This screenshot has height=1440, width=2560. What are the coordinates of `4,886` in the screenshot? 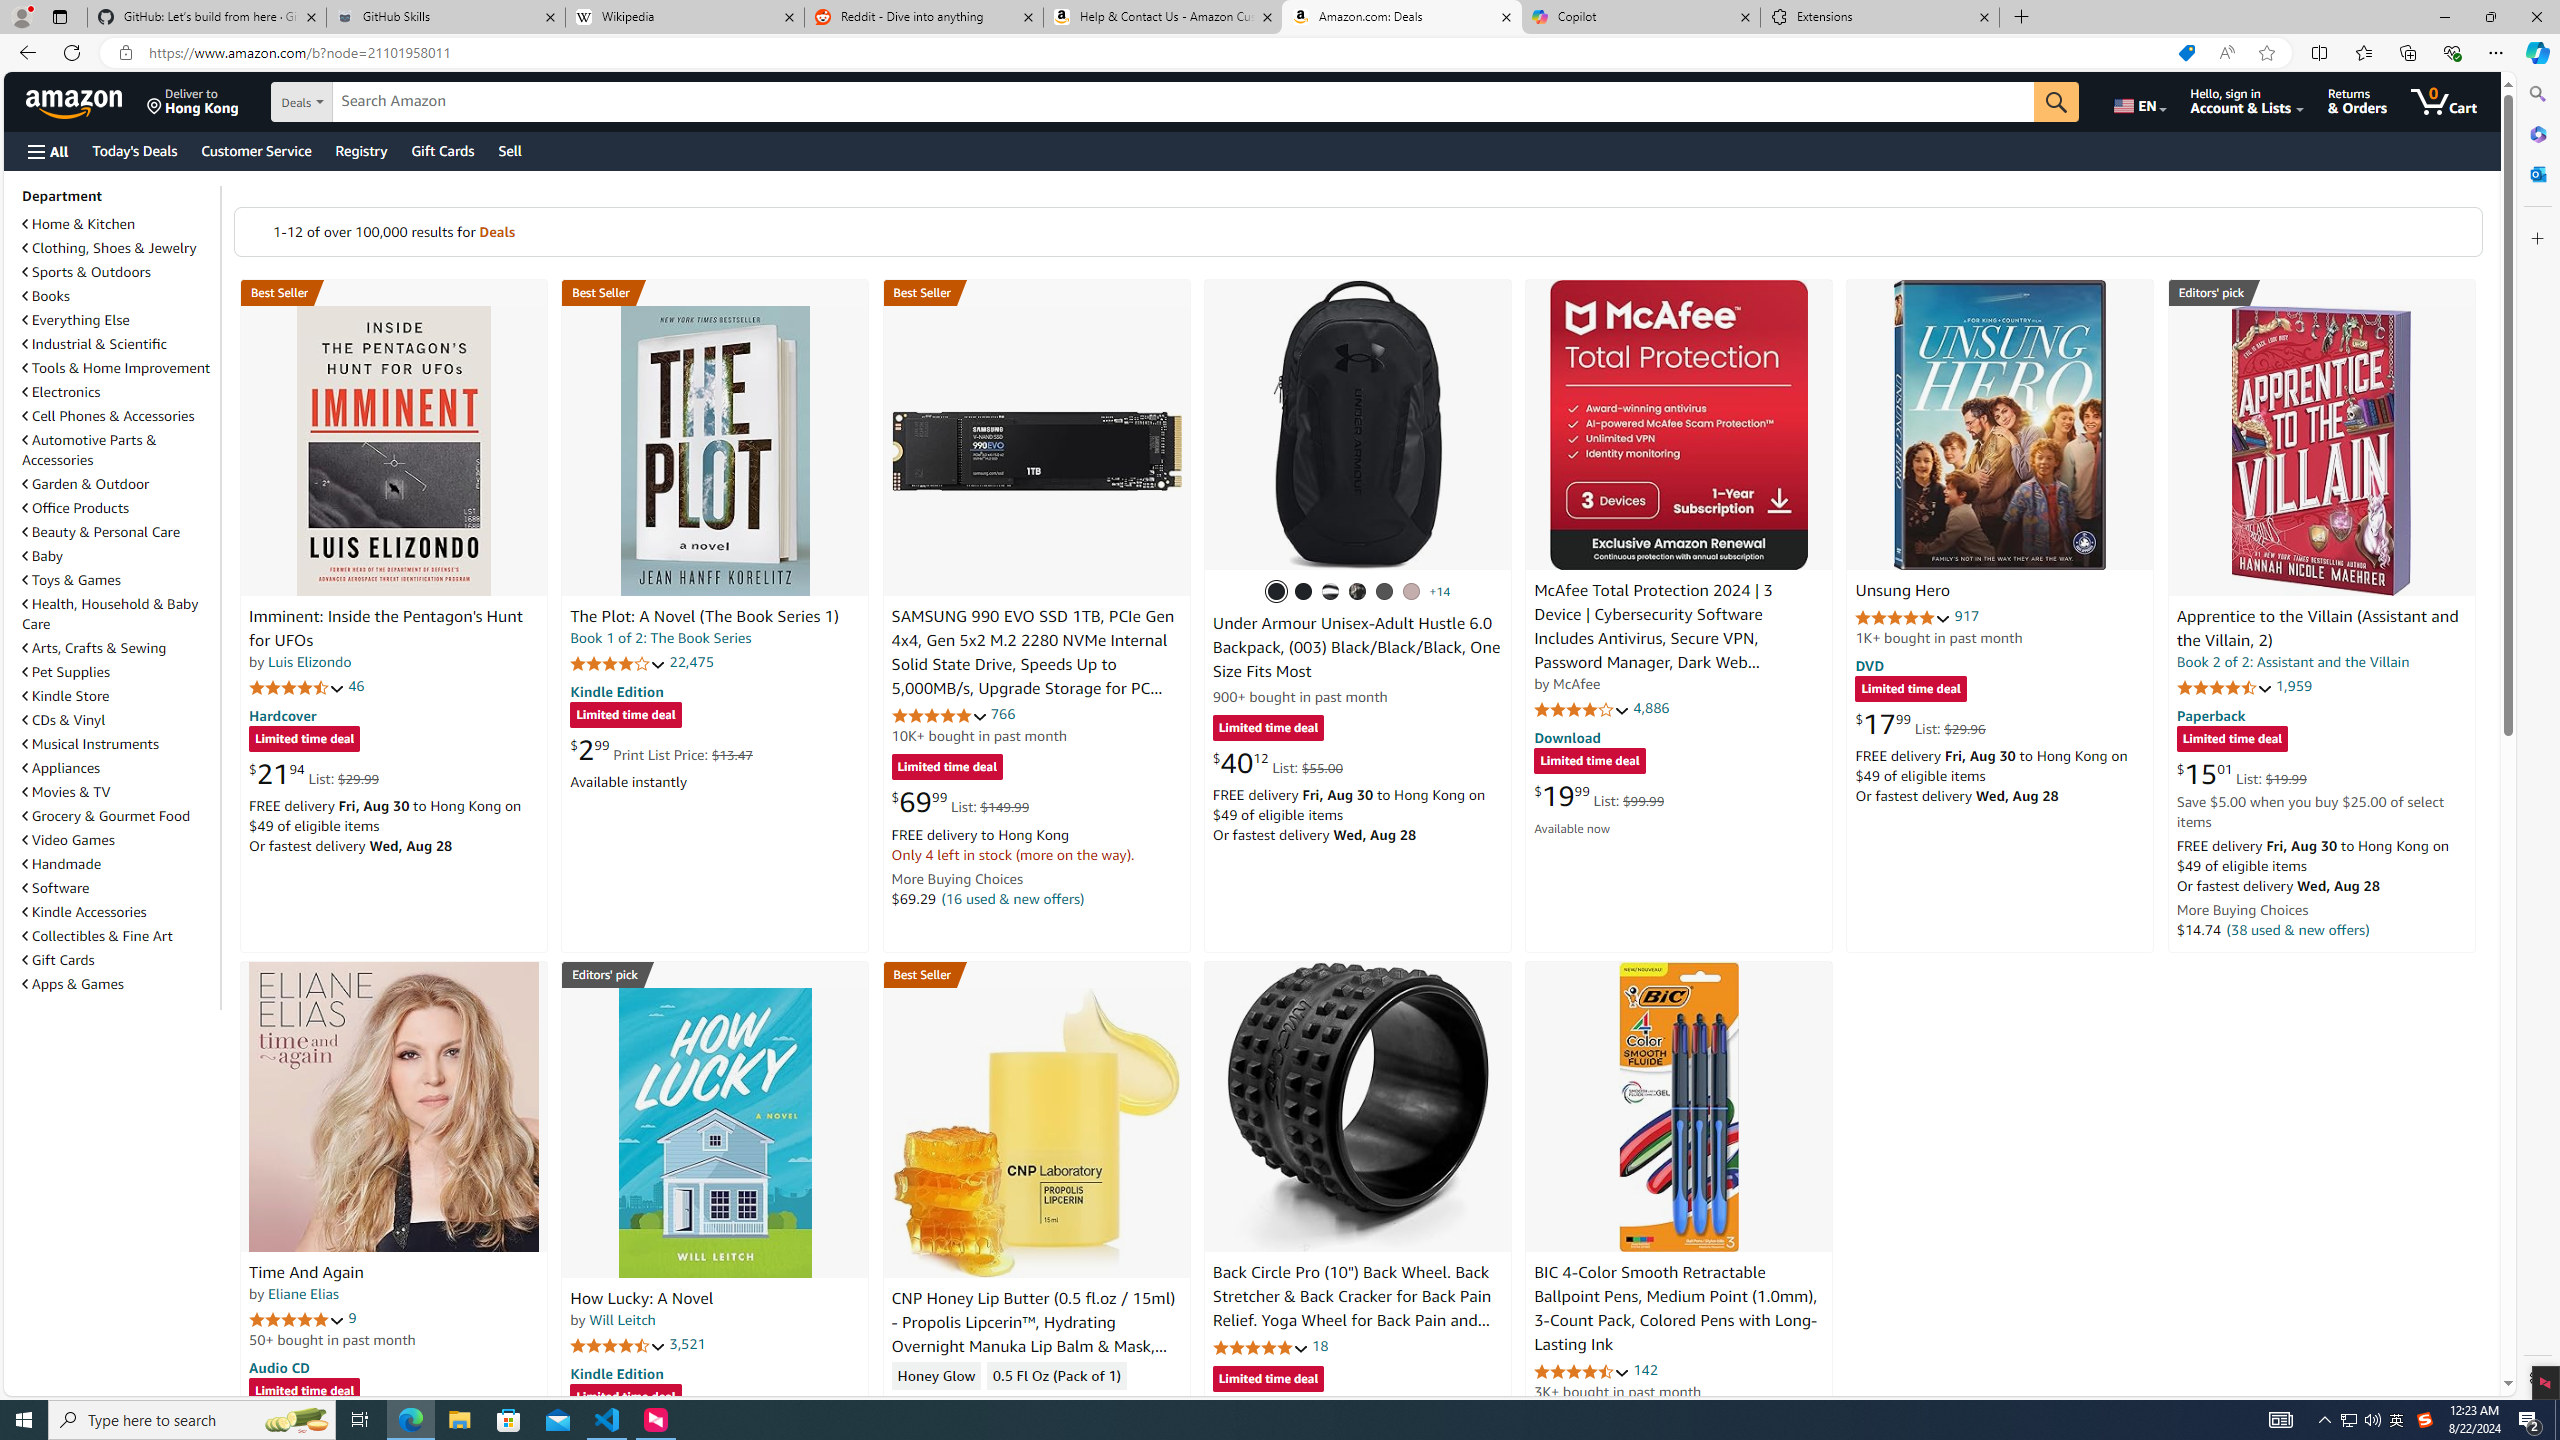 It's located at (1651, 708).